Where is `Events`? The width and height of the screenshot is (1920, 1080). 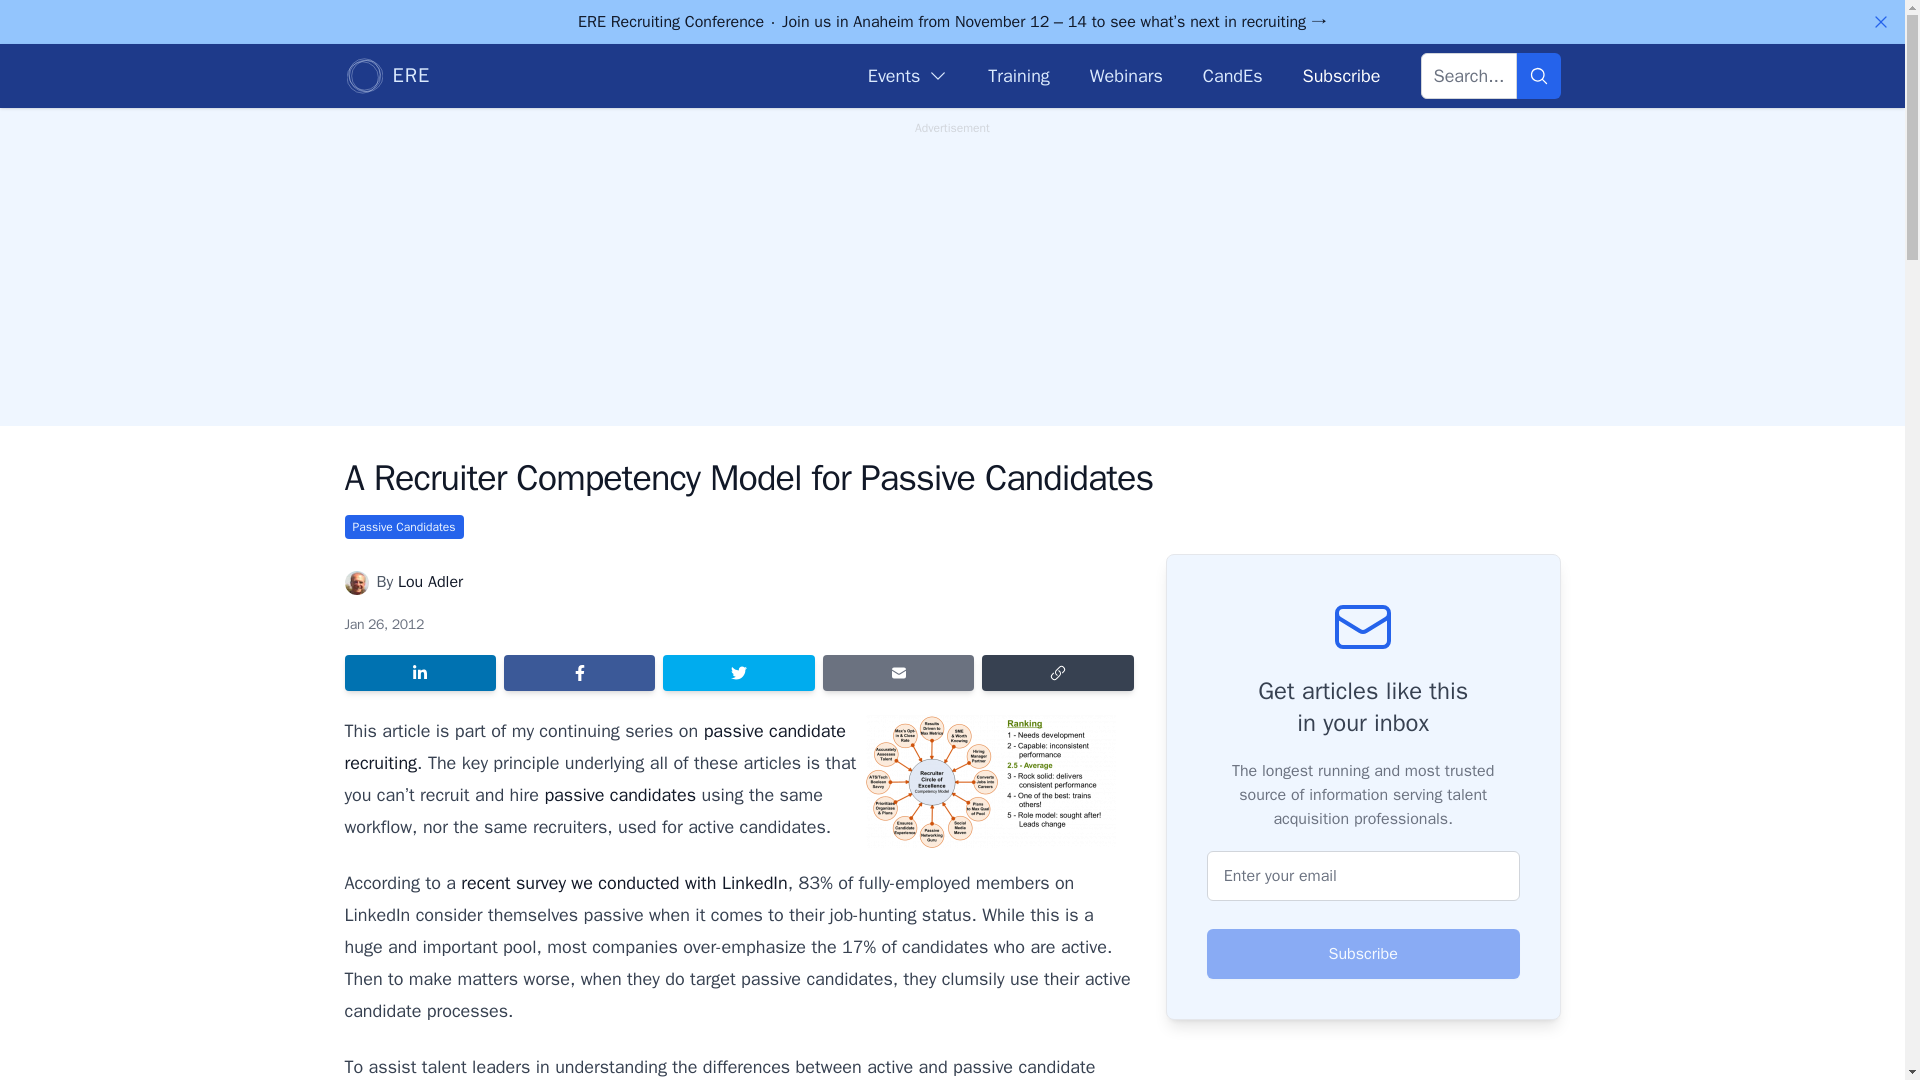 Events is located at coordinates (908, 75).